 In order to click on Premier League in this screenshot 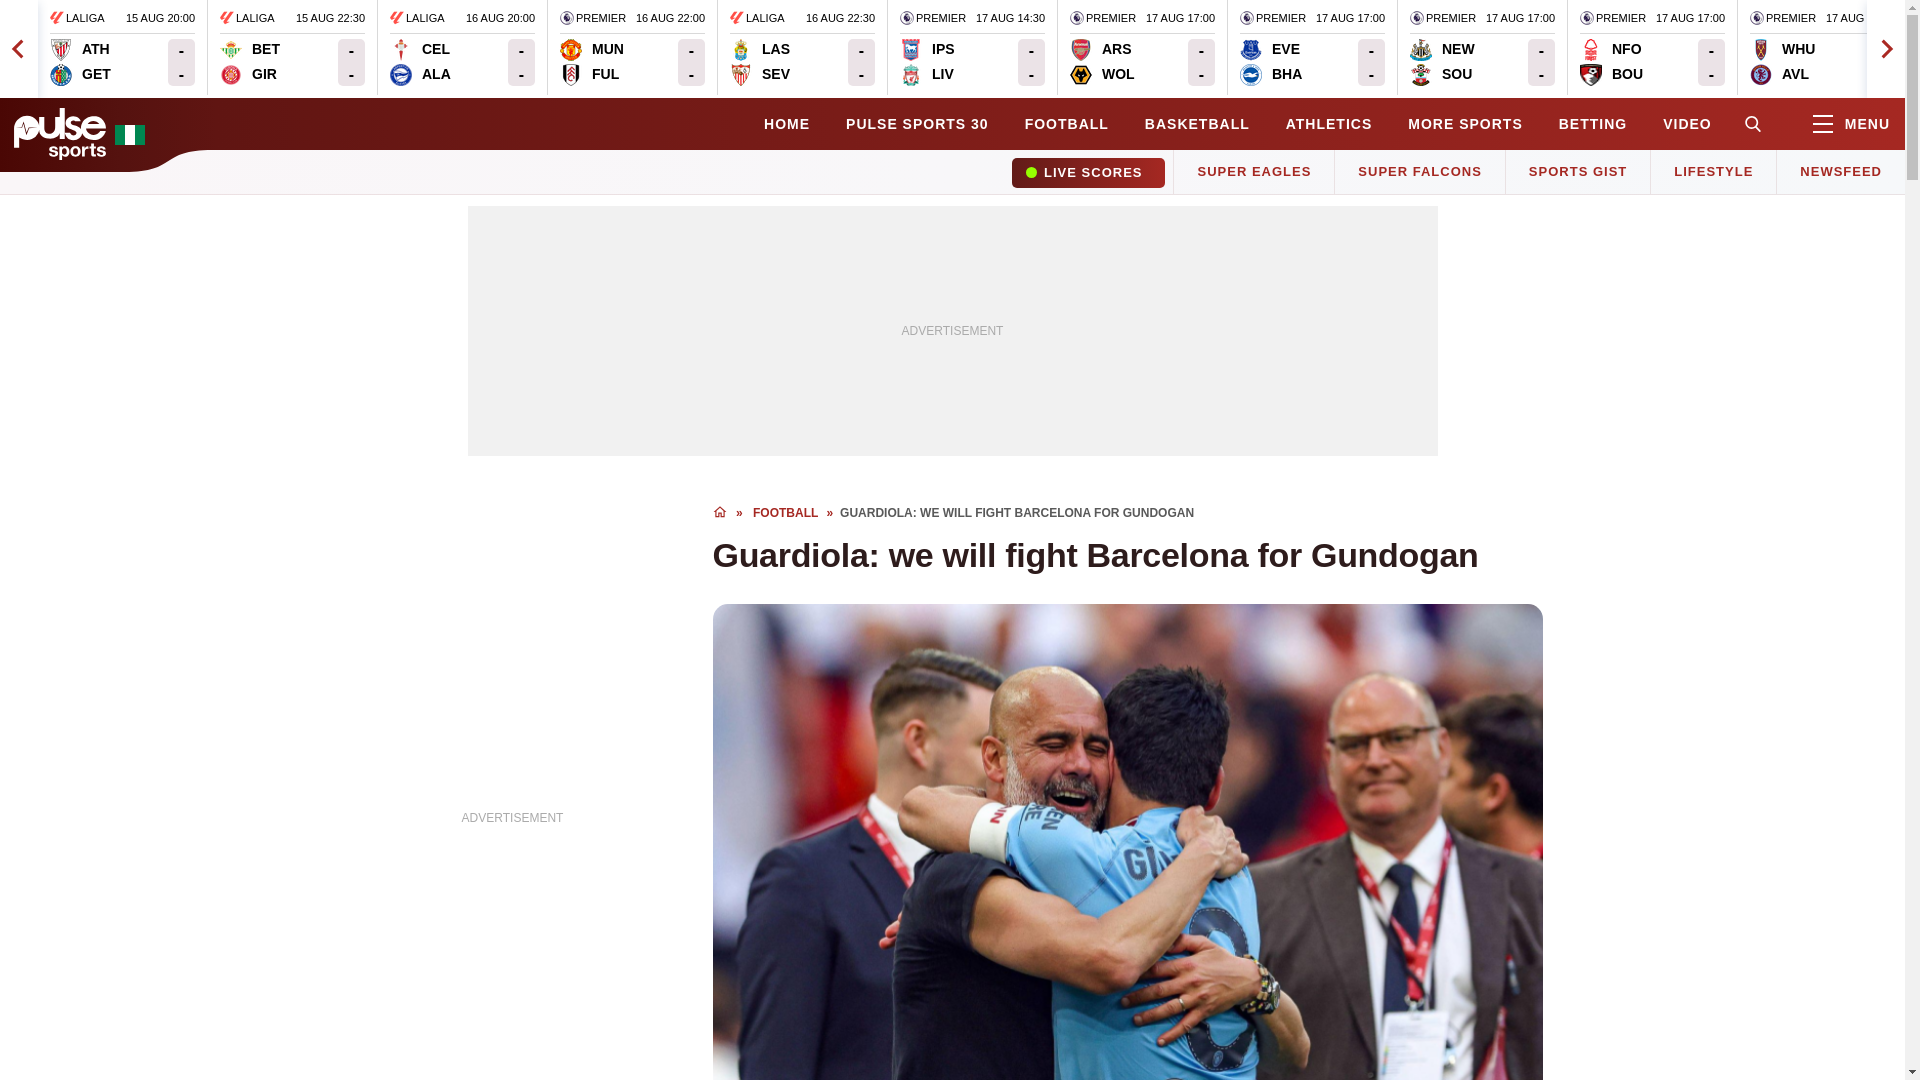, I will do `click(932, 18)`.